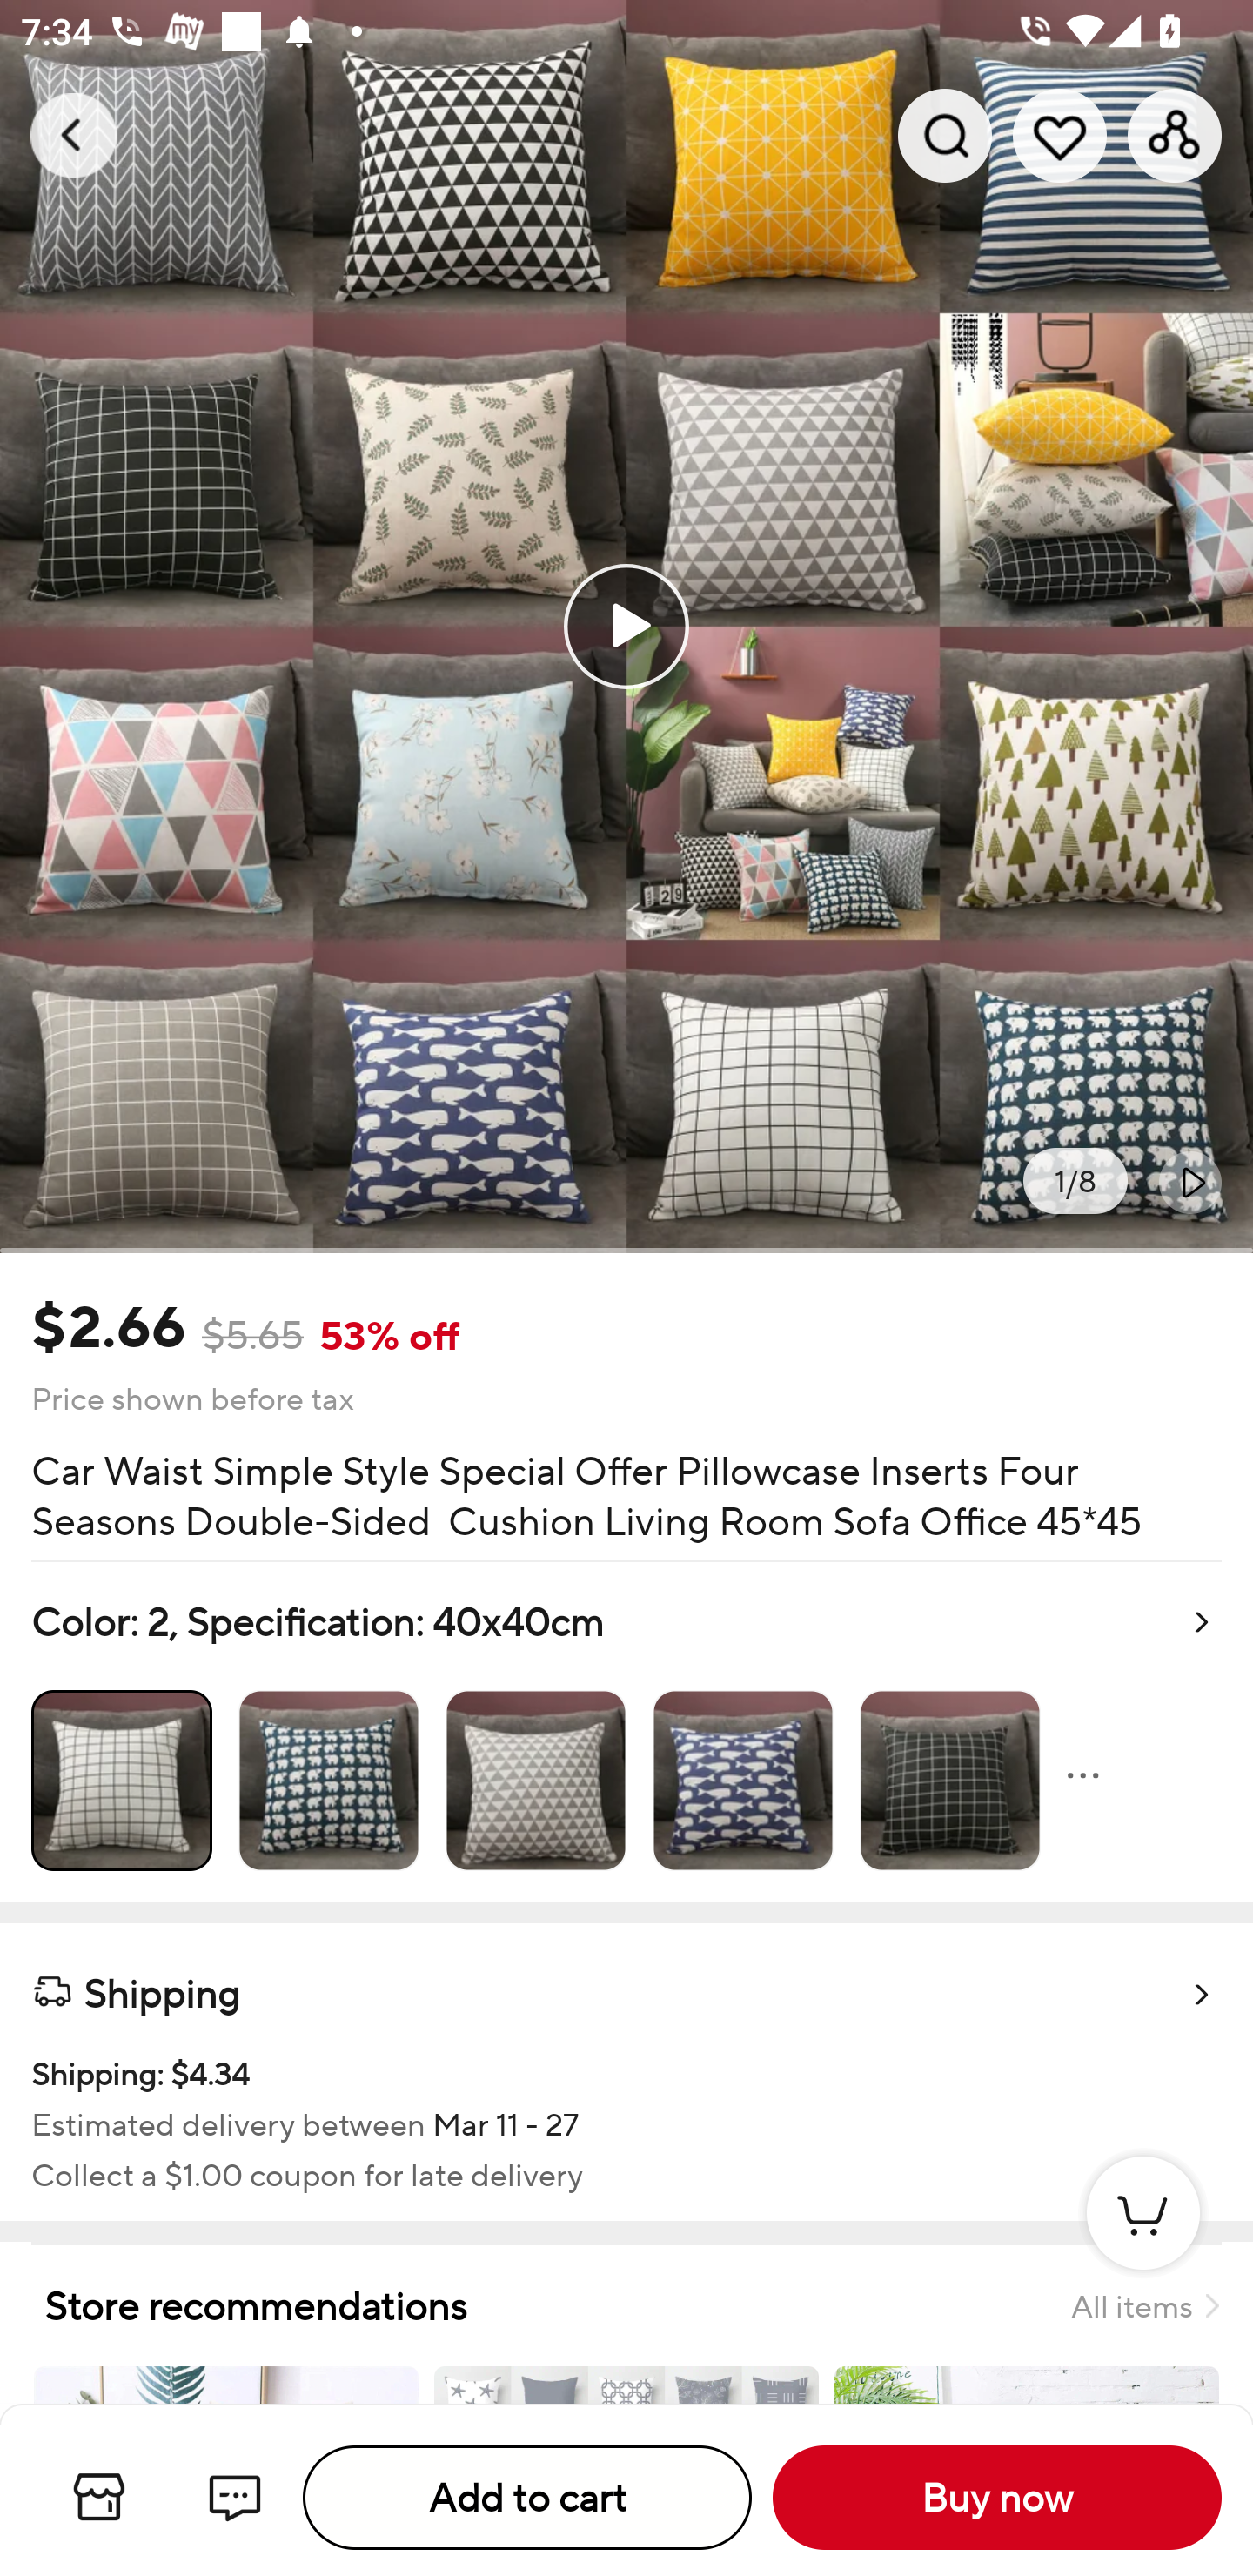  Describe the element at coordinates (997, 2498) in the screenshot. I see `Buy now` at that location.